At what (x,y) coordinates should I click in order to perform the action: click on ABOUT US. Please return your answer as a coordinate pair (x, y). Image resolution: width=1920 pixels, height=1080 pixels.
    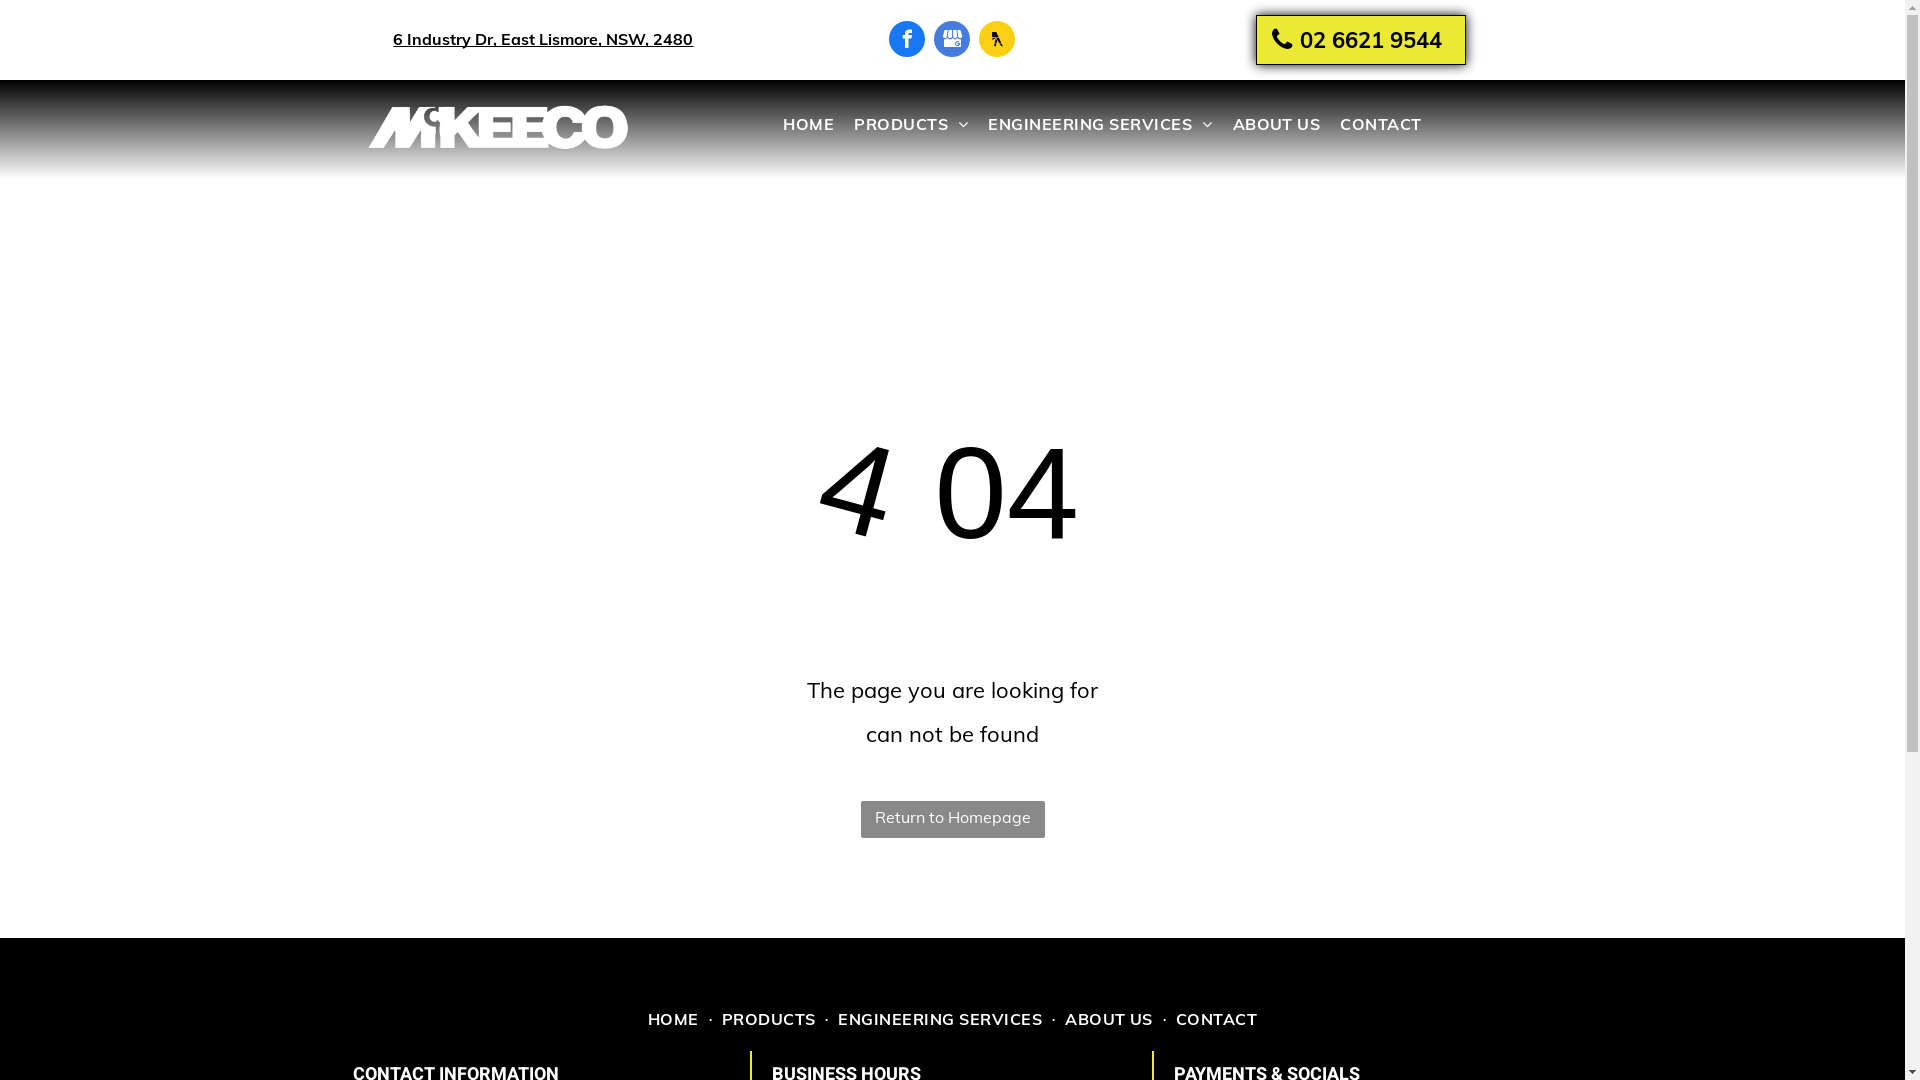
    Looking at the image, I should click on (1109, 1019).